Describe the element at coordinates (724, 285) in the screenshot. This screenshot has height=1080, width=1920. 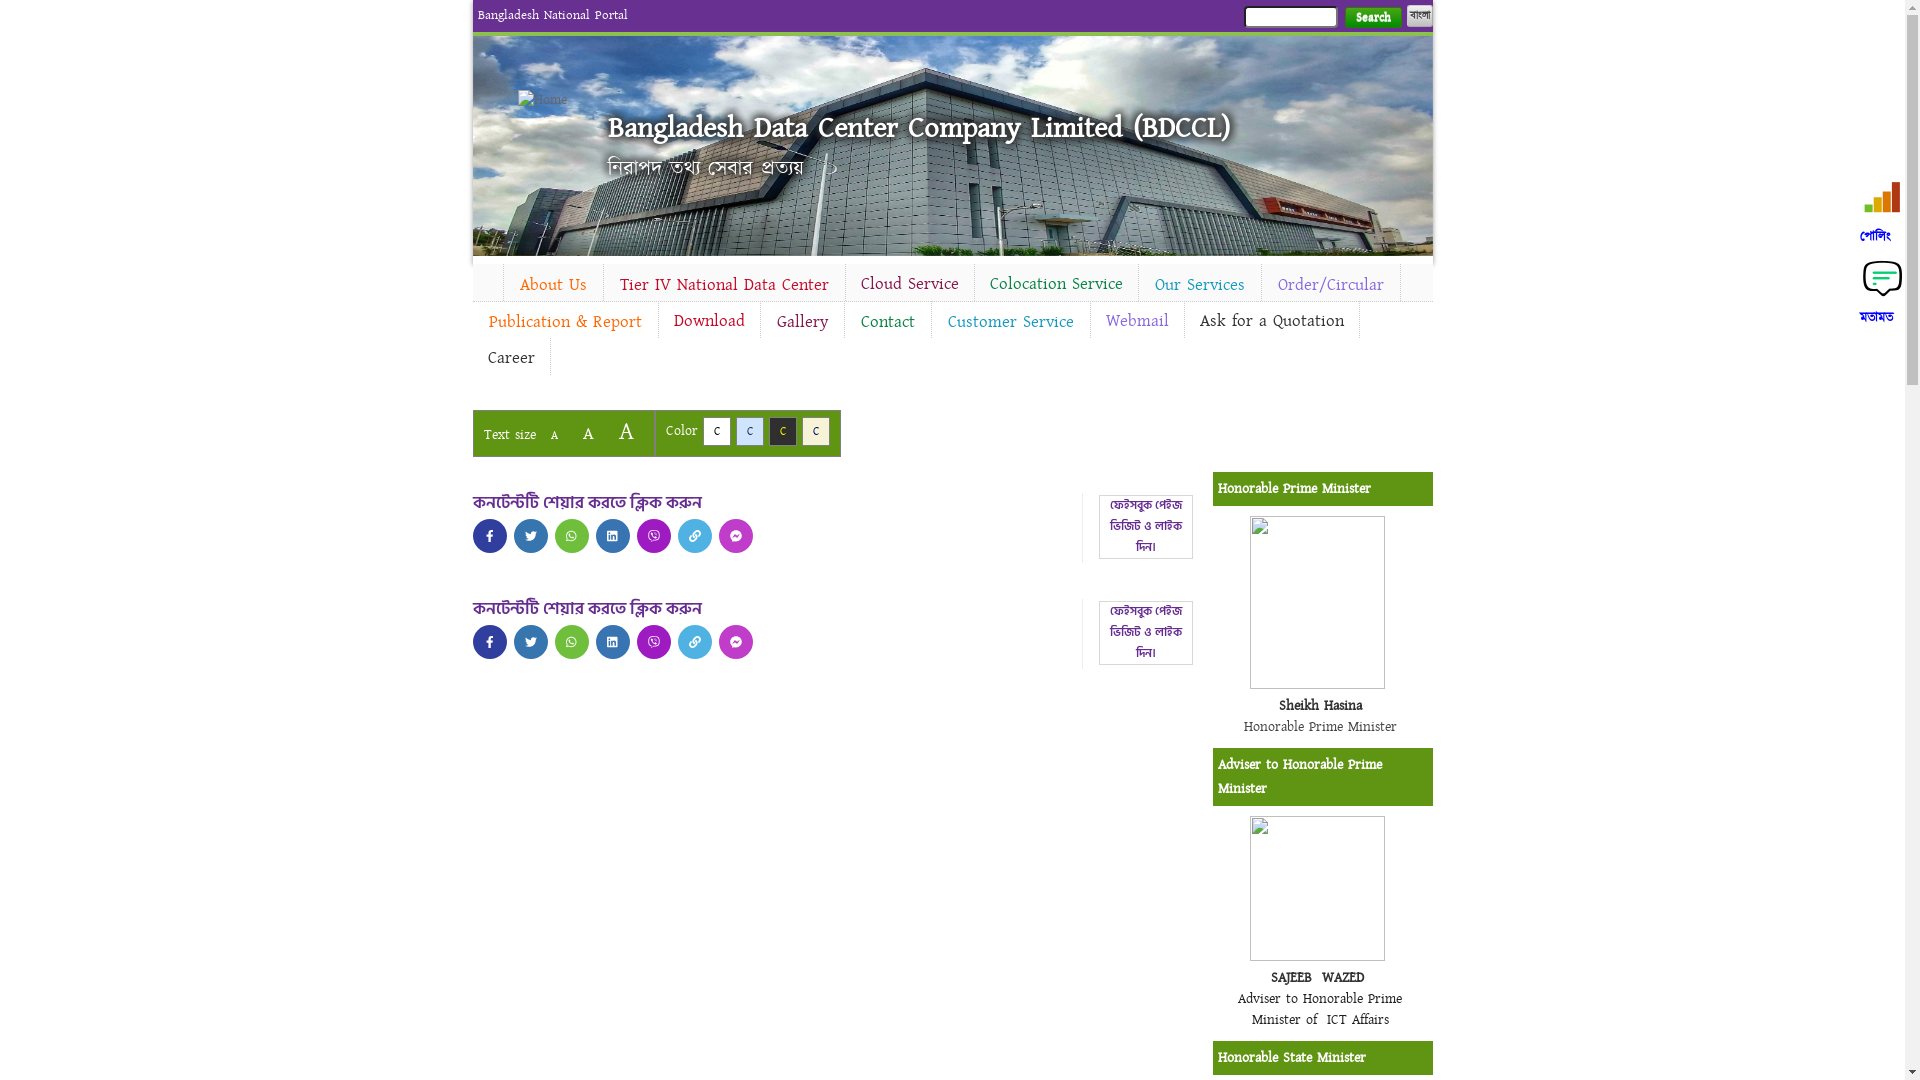
I see `Tier IV National Data Center` at that location.